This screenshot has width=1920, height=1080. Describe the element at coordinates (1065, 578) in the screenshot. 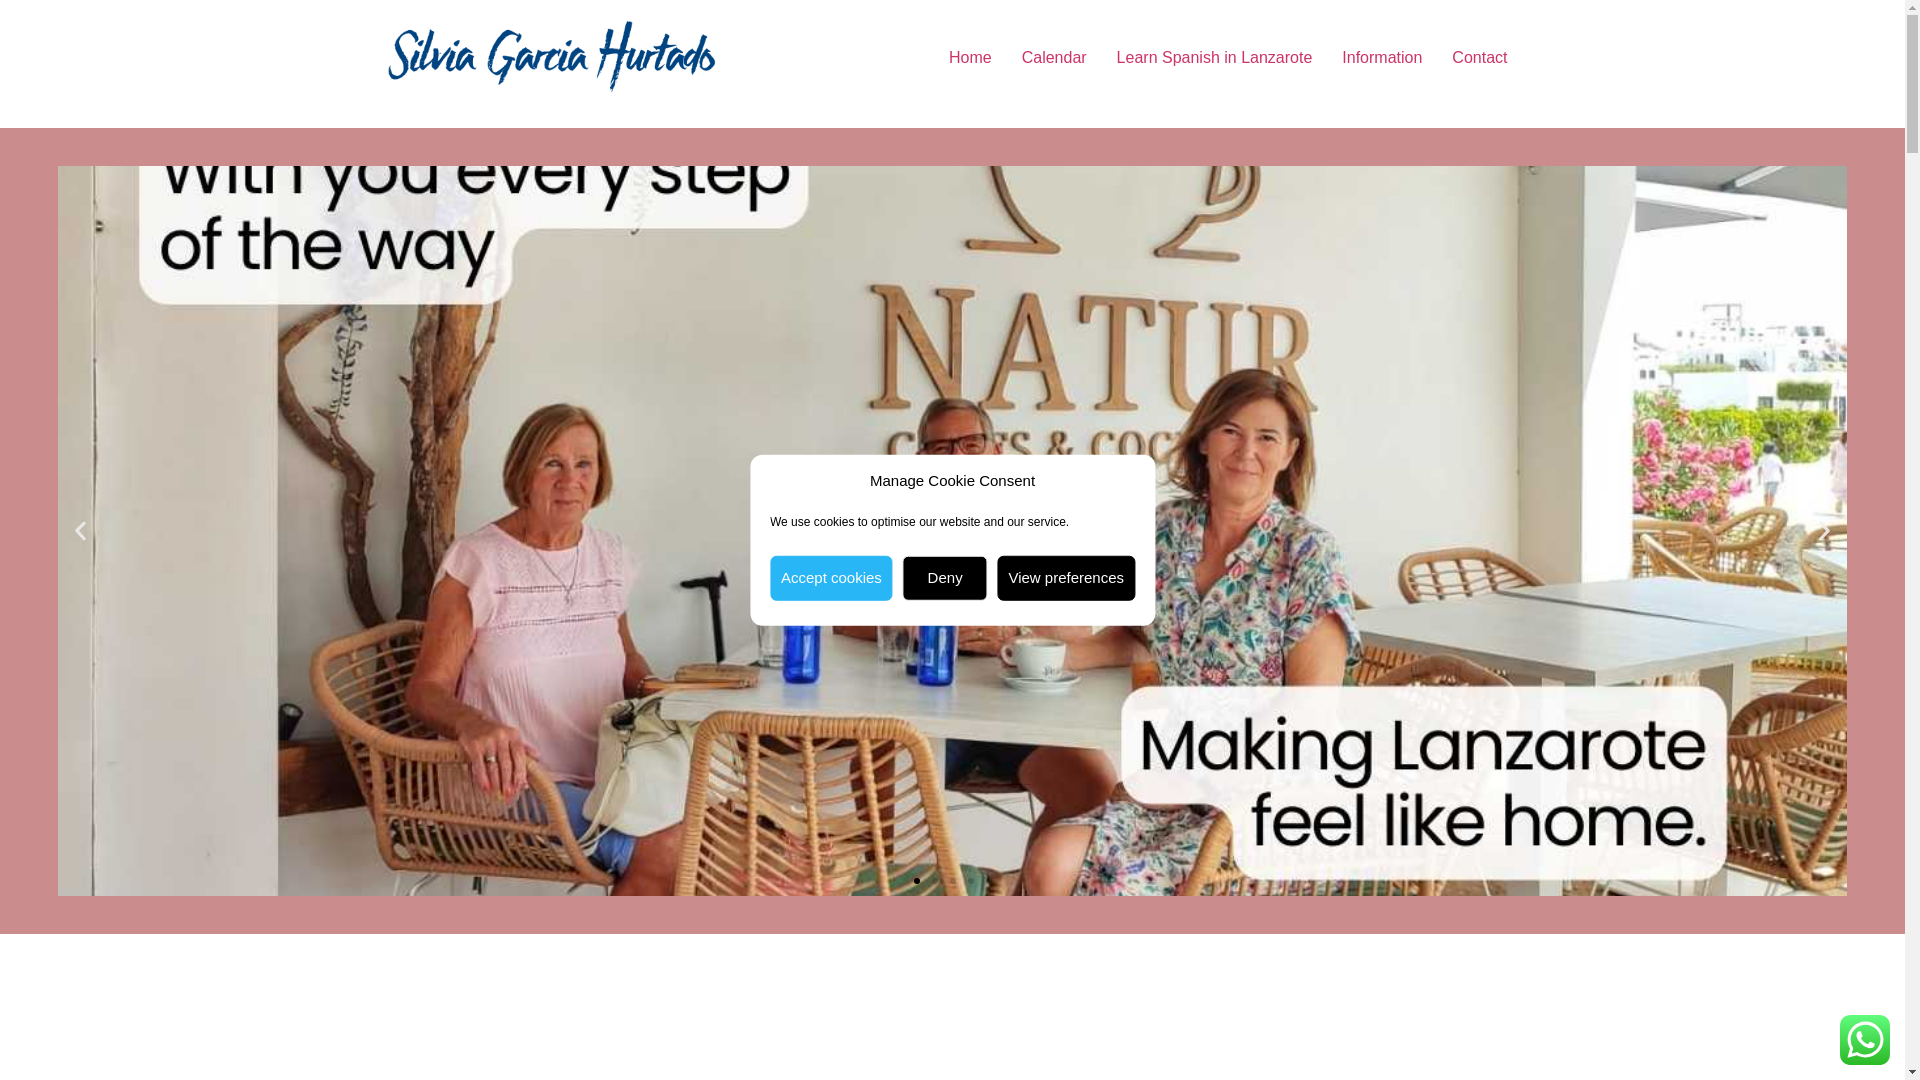

I see `View preferences` at that location.